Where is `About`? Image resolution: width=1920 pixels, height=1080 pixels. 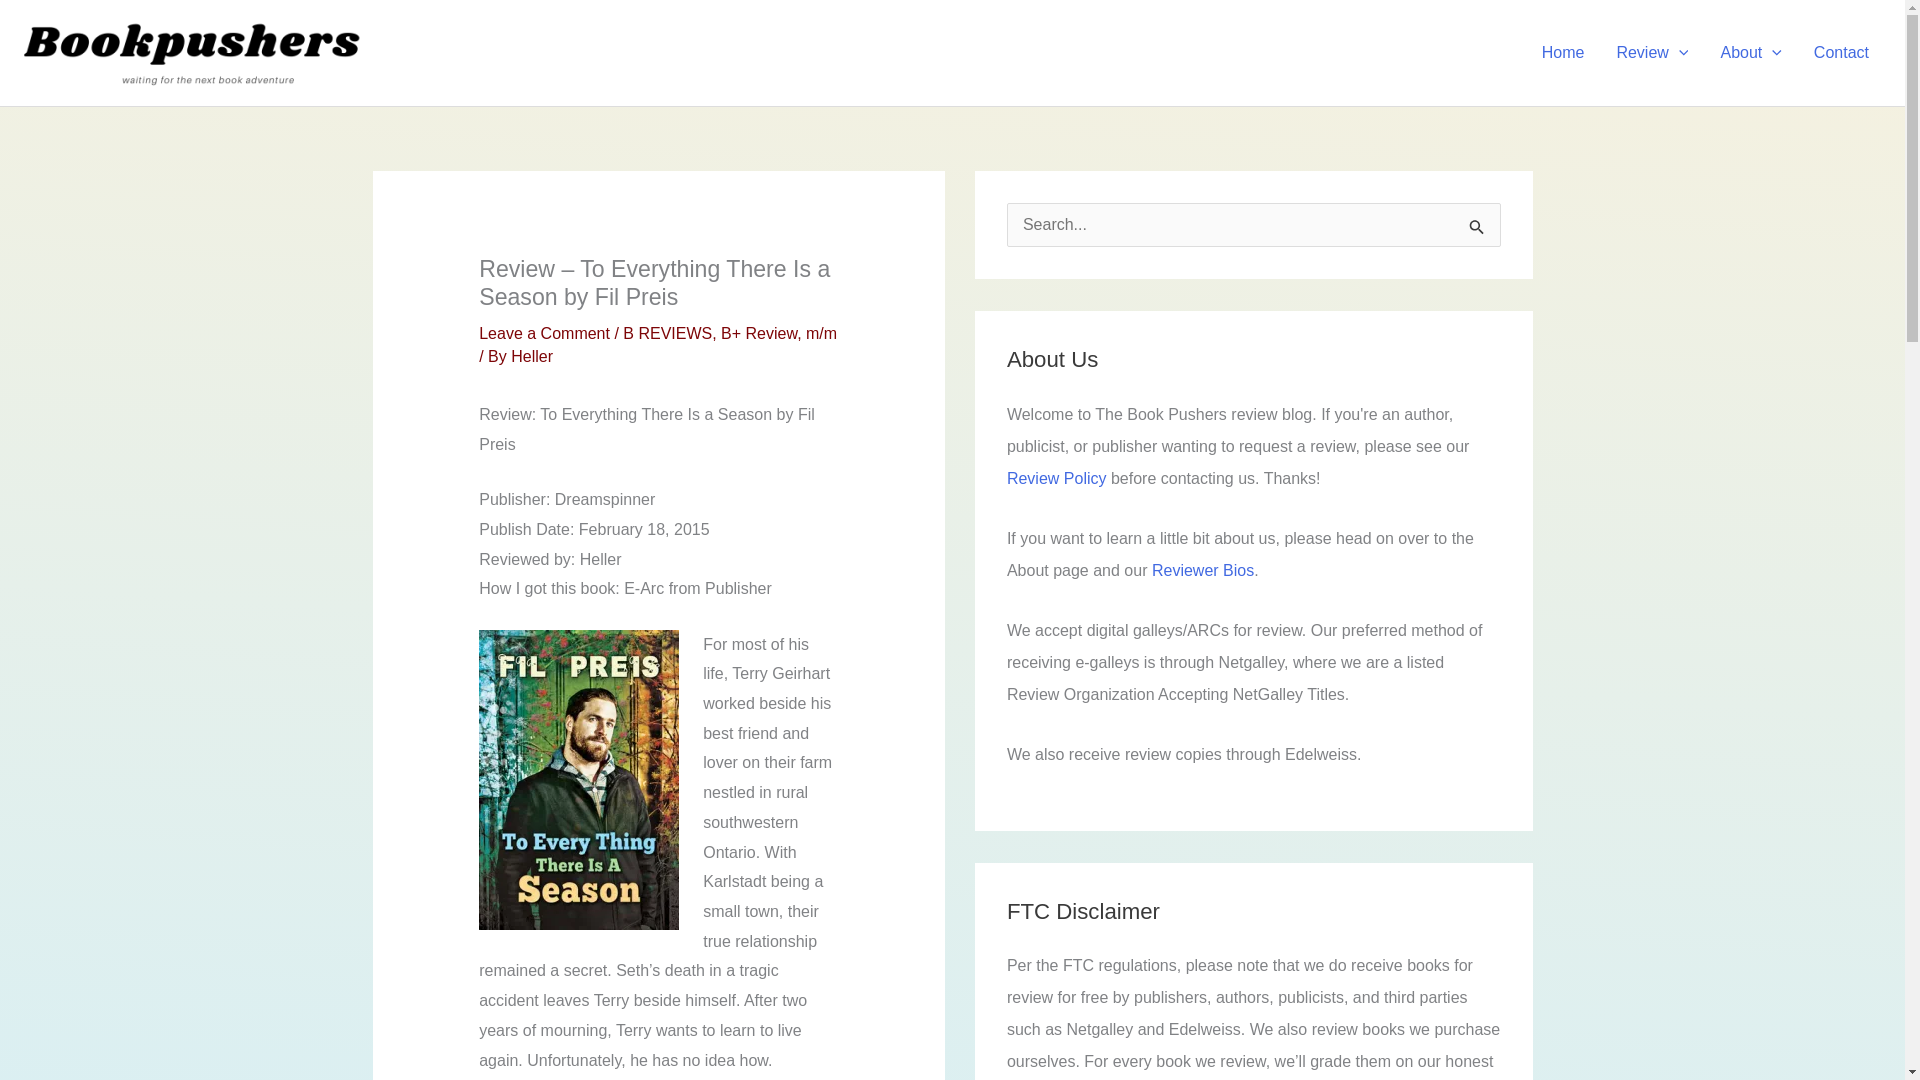 About is located at coordinates (1750, 52).